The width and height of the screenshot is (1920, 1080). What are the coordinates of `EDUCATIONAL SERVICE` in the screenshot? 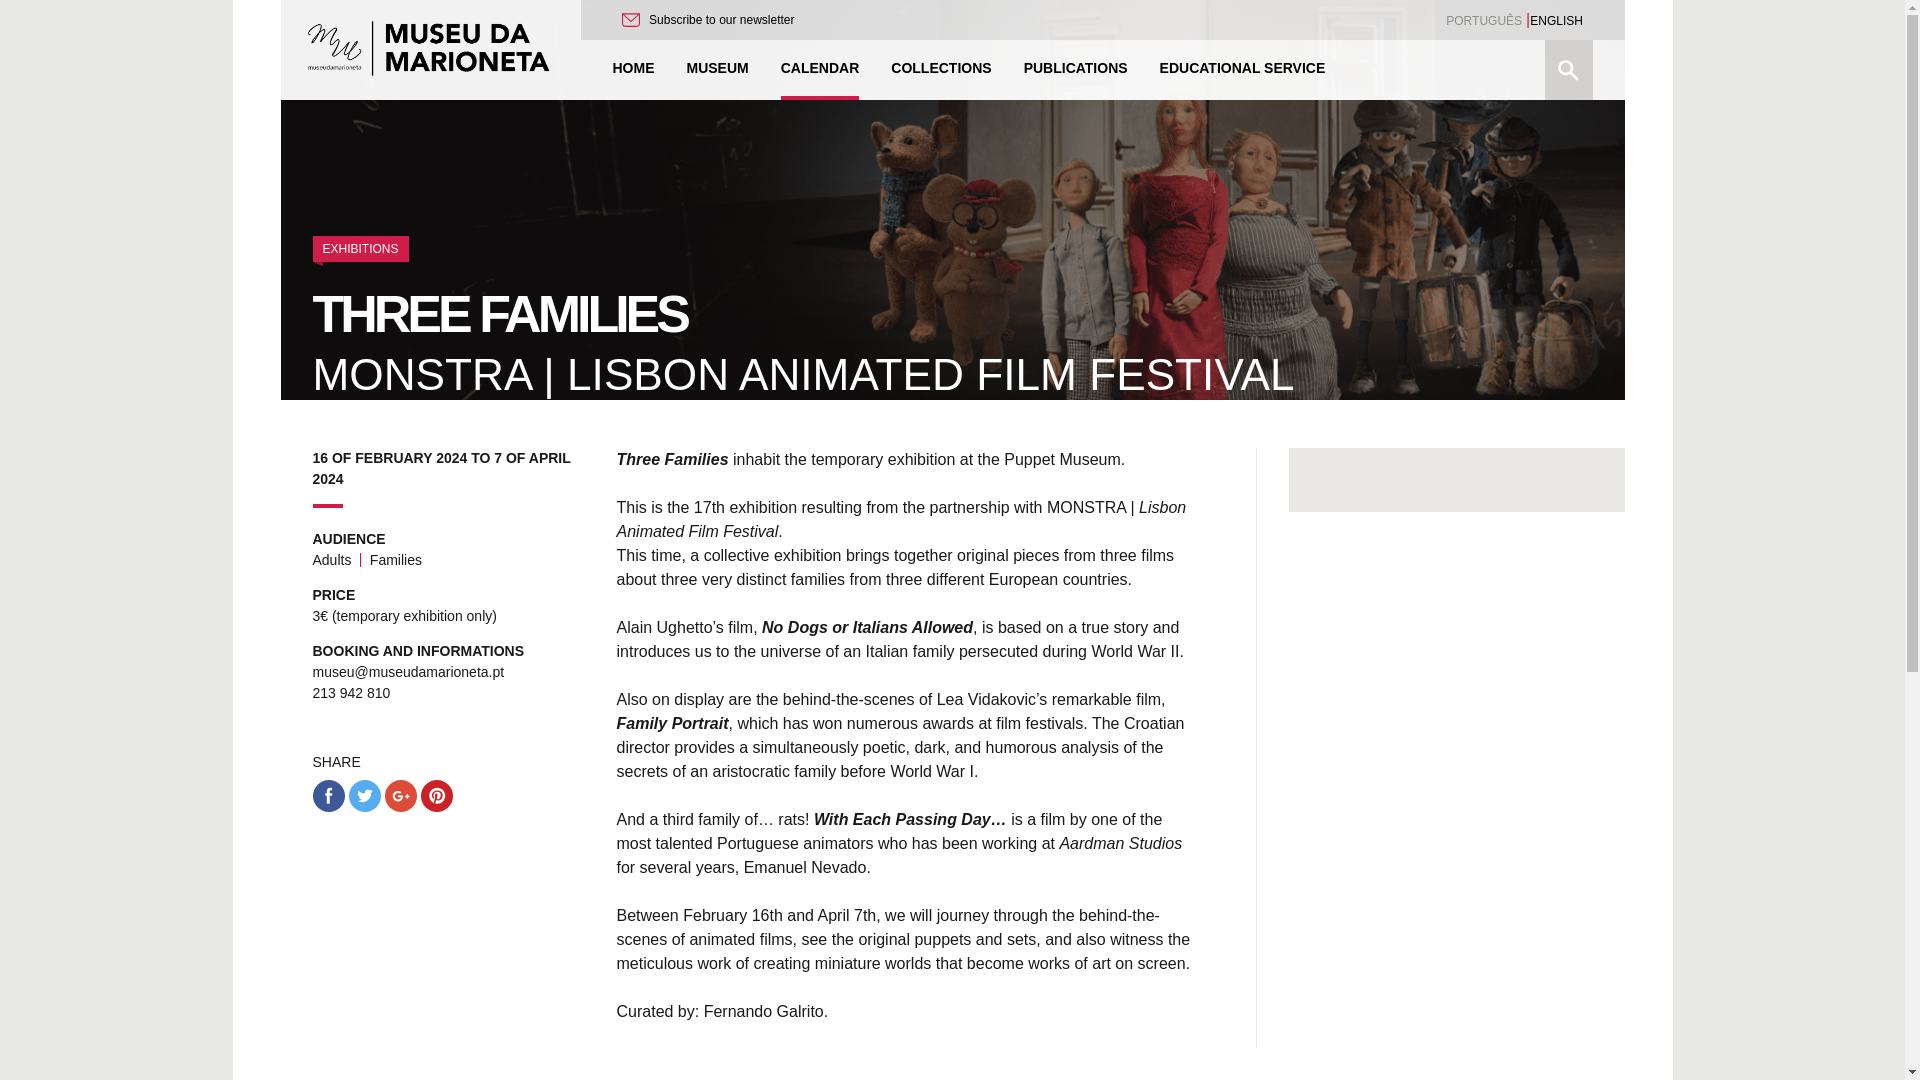 It's located at (1242, 70).